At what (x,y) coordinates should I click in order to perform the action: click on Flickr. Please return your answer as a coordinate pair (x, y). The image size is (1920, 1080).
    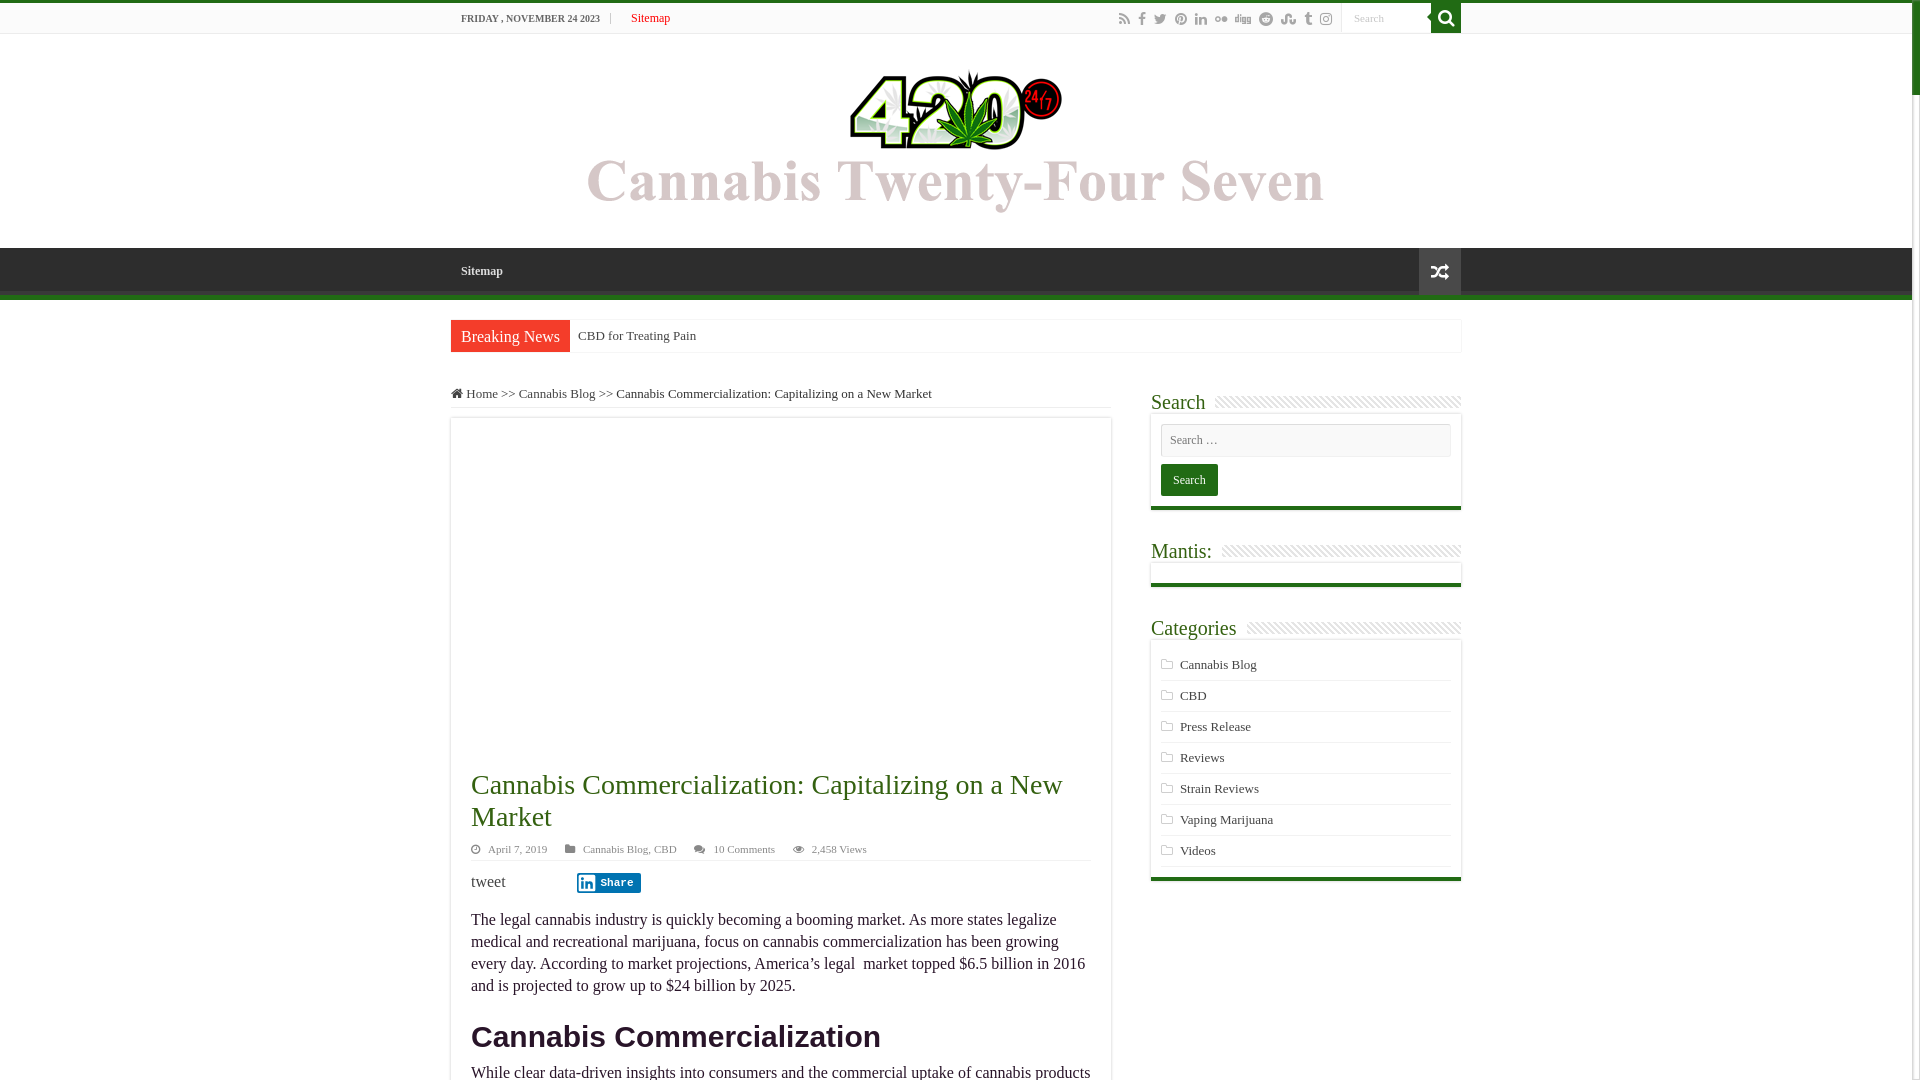
    Looking at the image, I should click on (1221, 19).